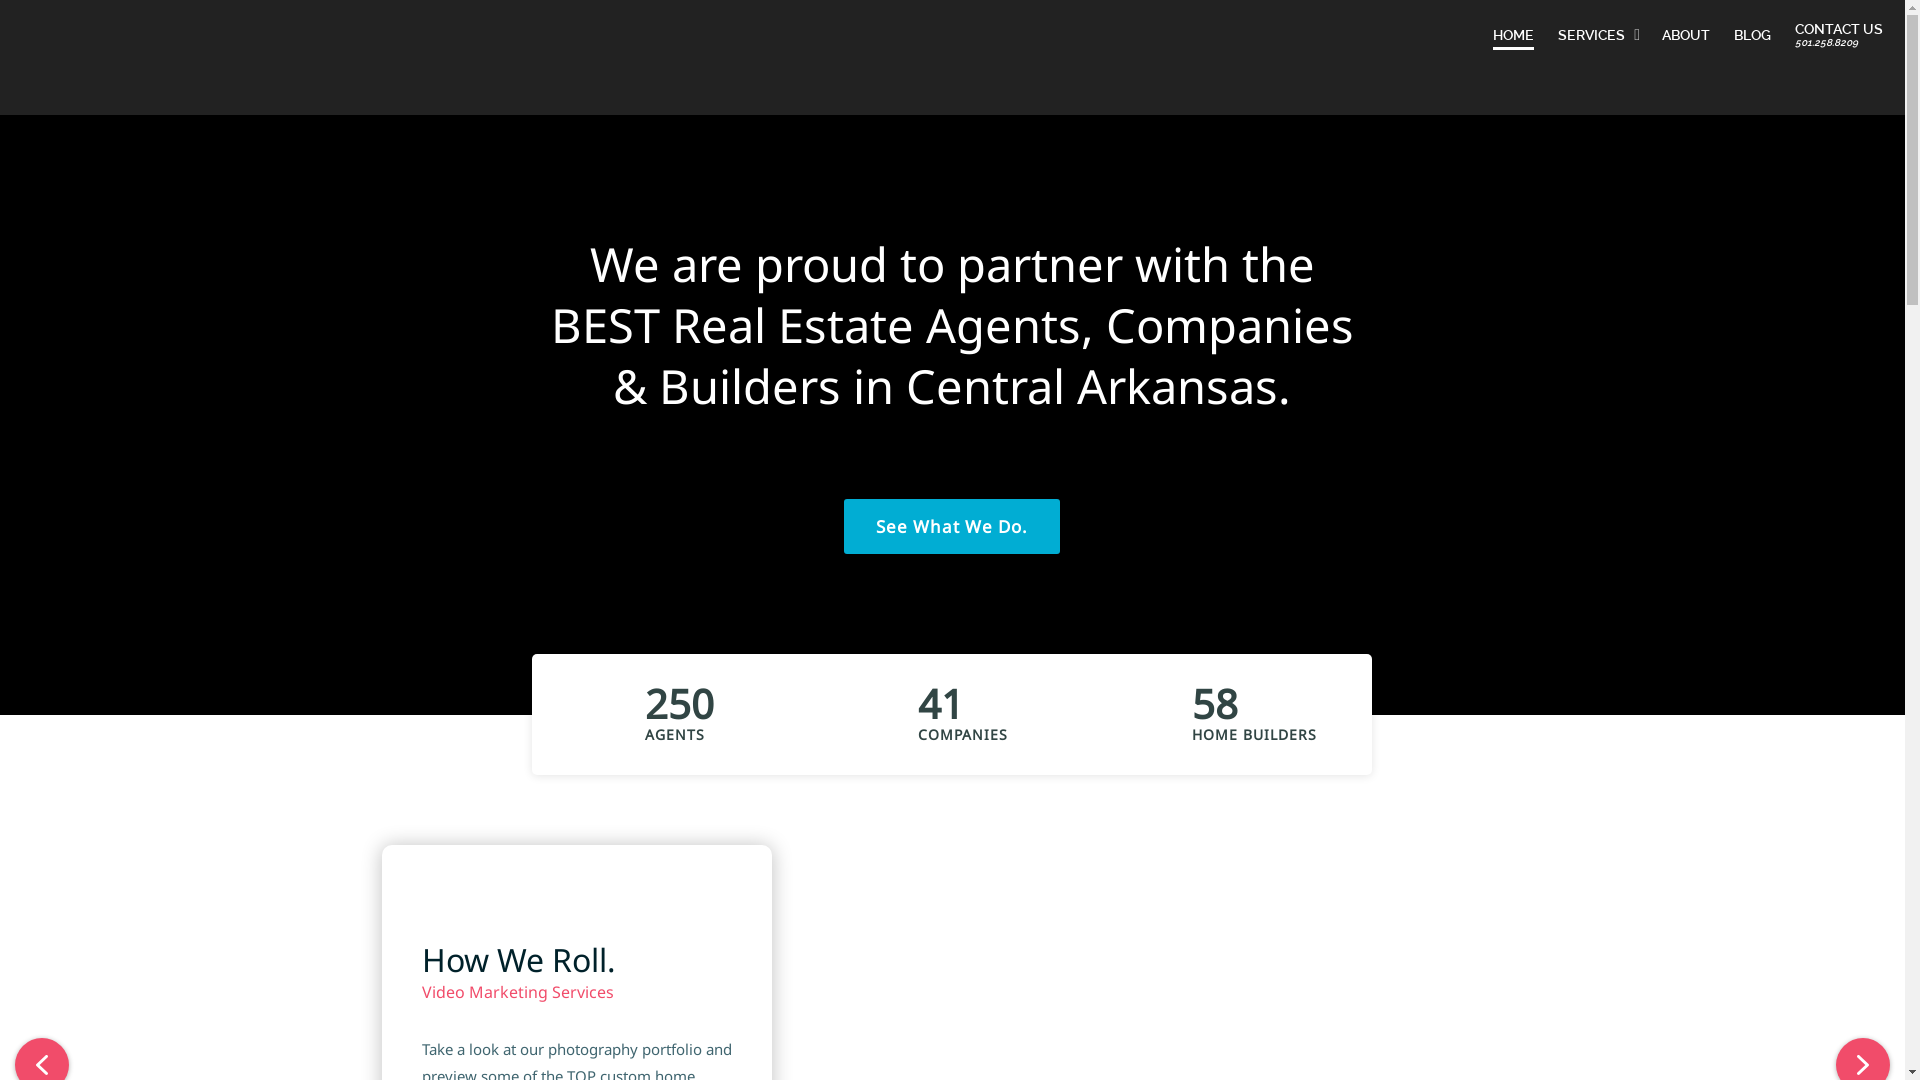 The image size is (1920, 1080). What do you see at coordinates (1752, 35) in the screenshot?
I see `BLOG` at bounding box center [1752, 35].